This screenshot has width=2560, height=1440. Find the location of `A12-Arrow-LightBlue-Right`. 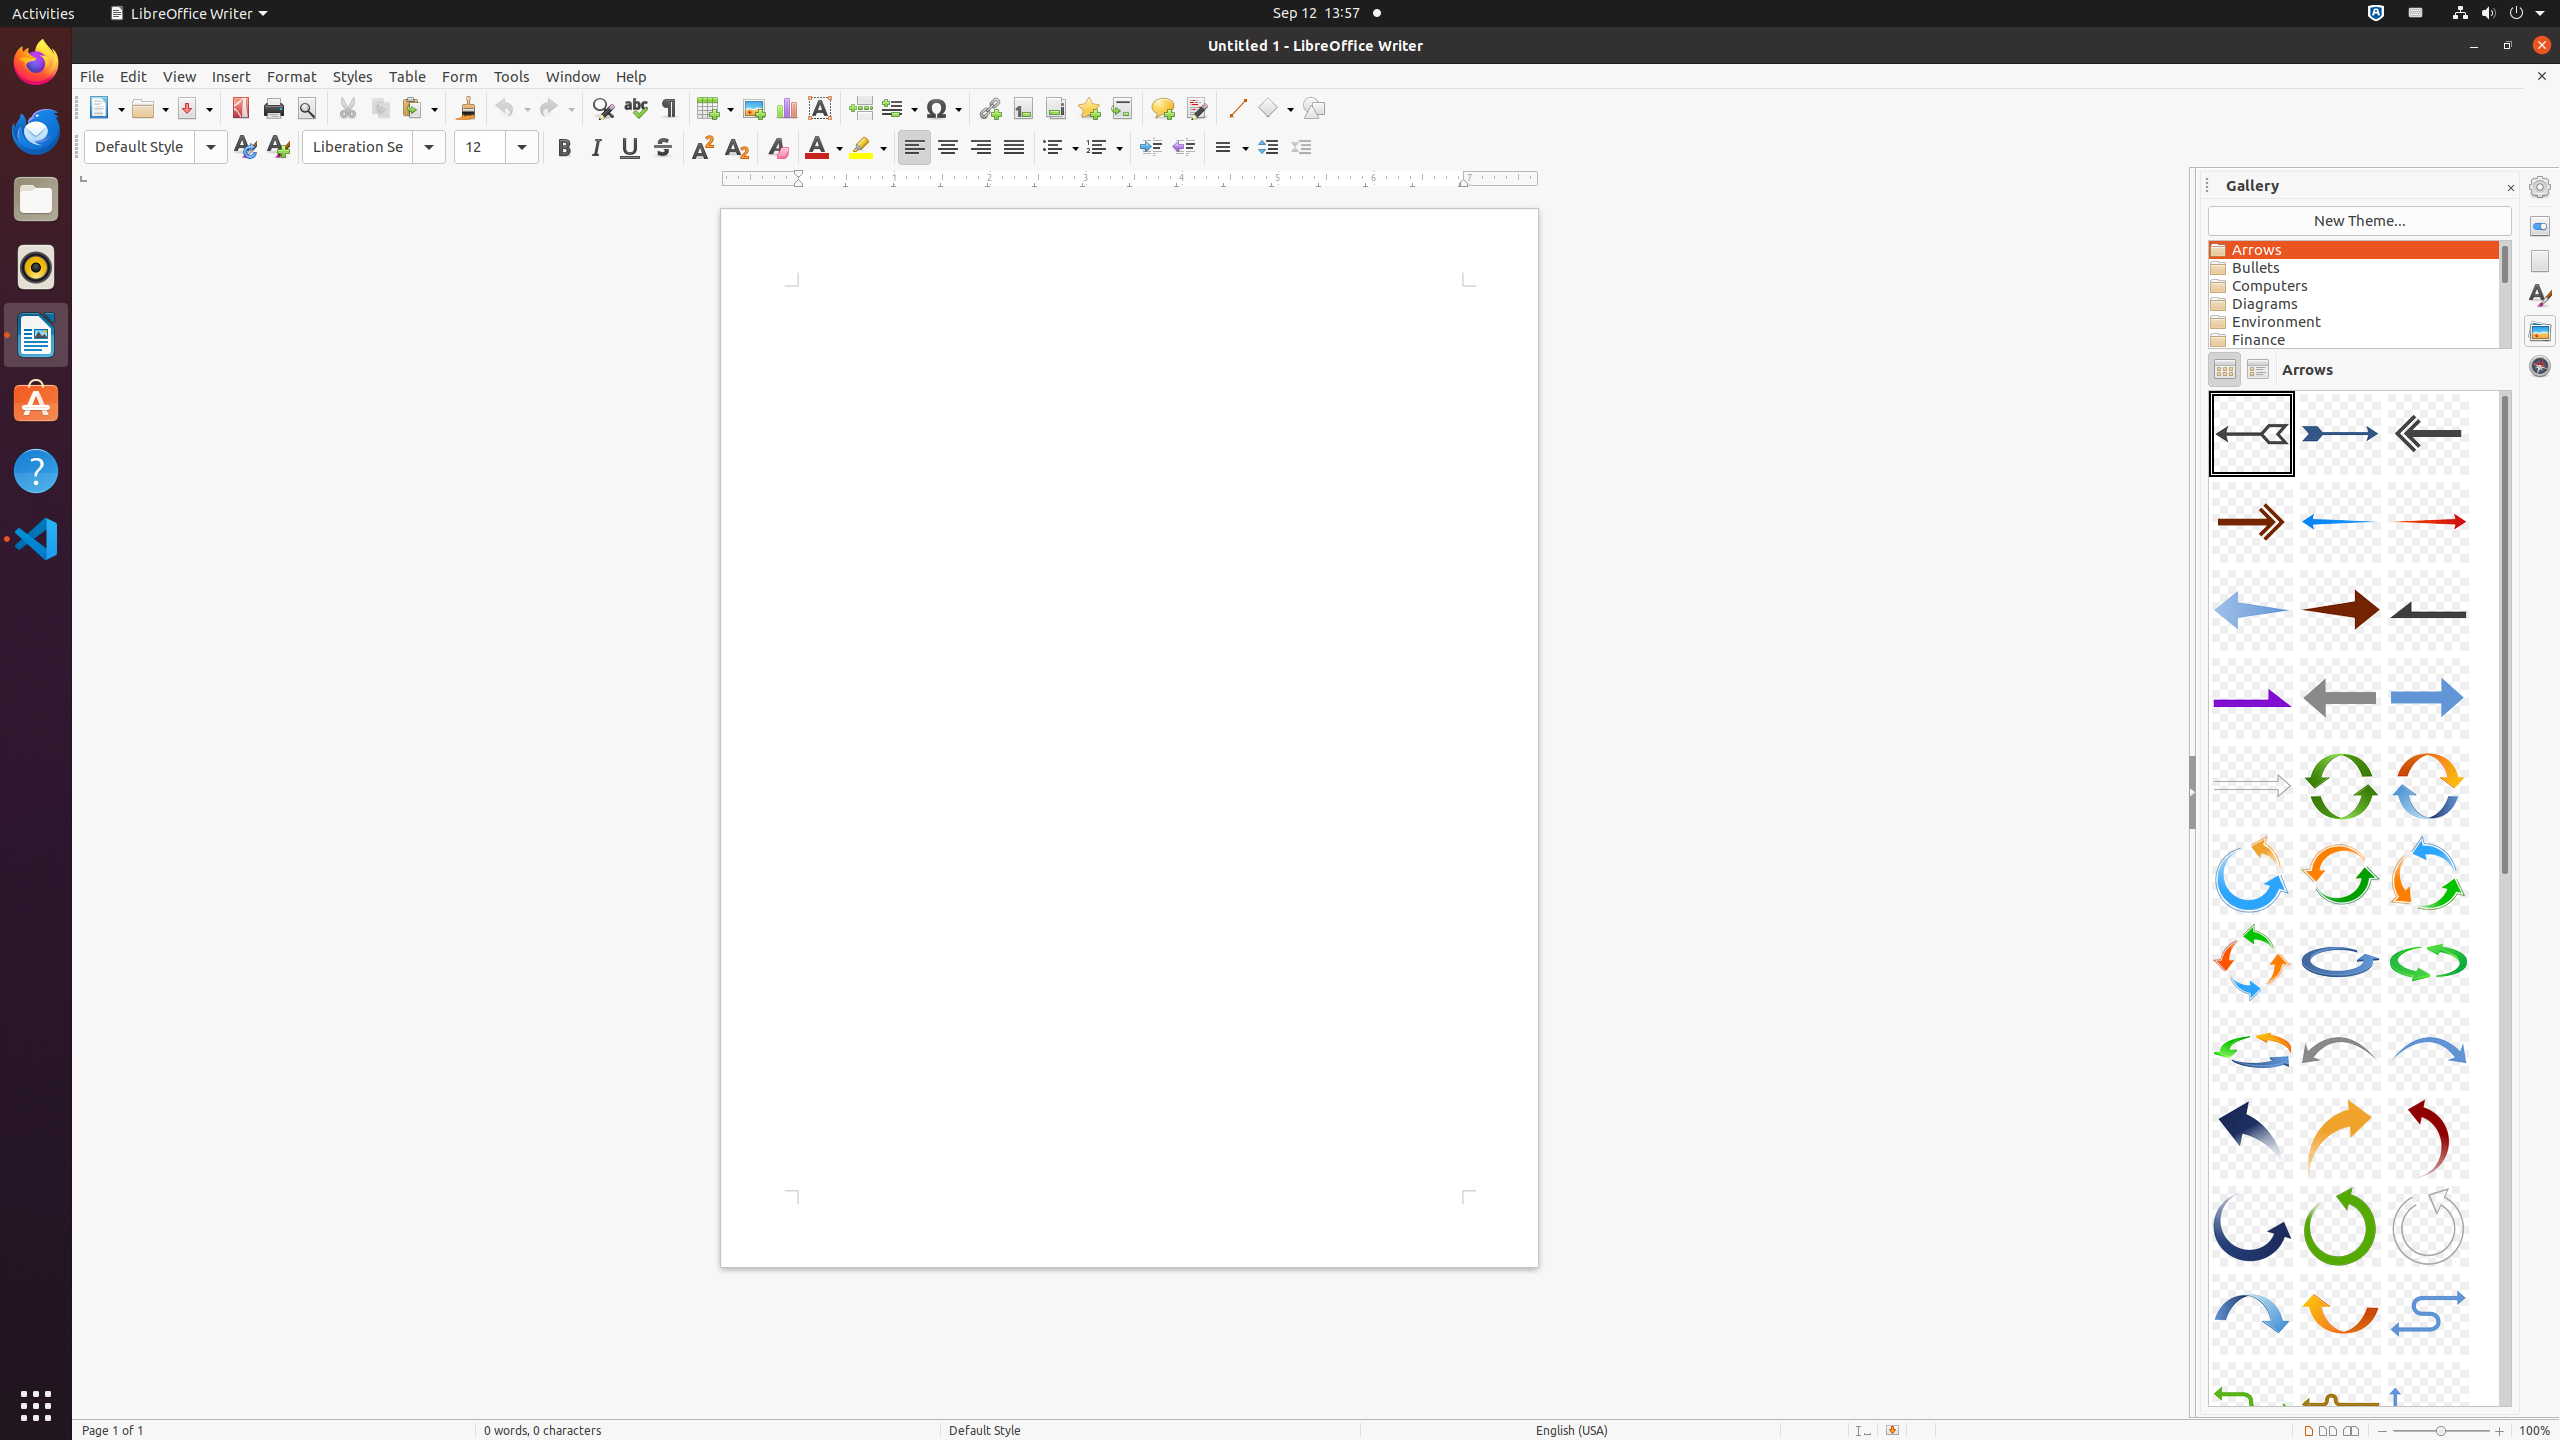

A12-Arrow-LightBlue-Right is located at coordinates (2428, 698).